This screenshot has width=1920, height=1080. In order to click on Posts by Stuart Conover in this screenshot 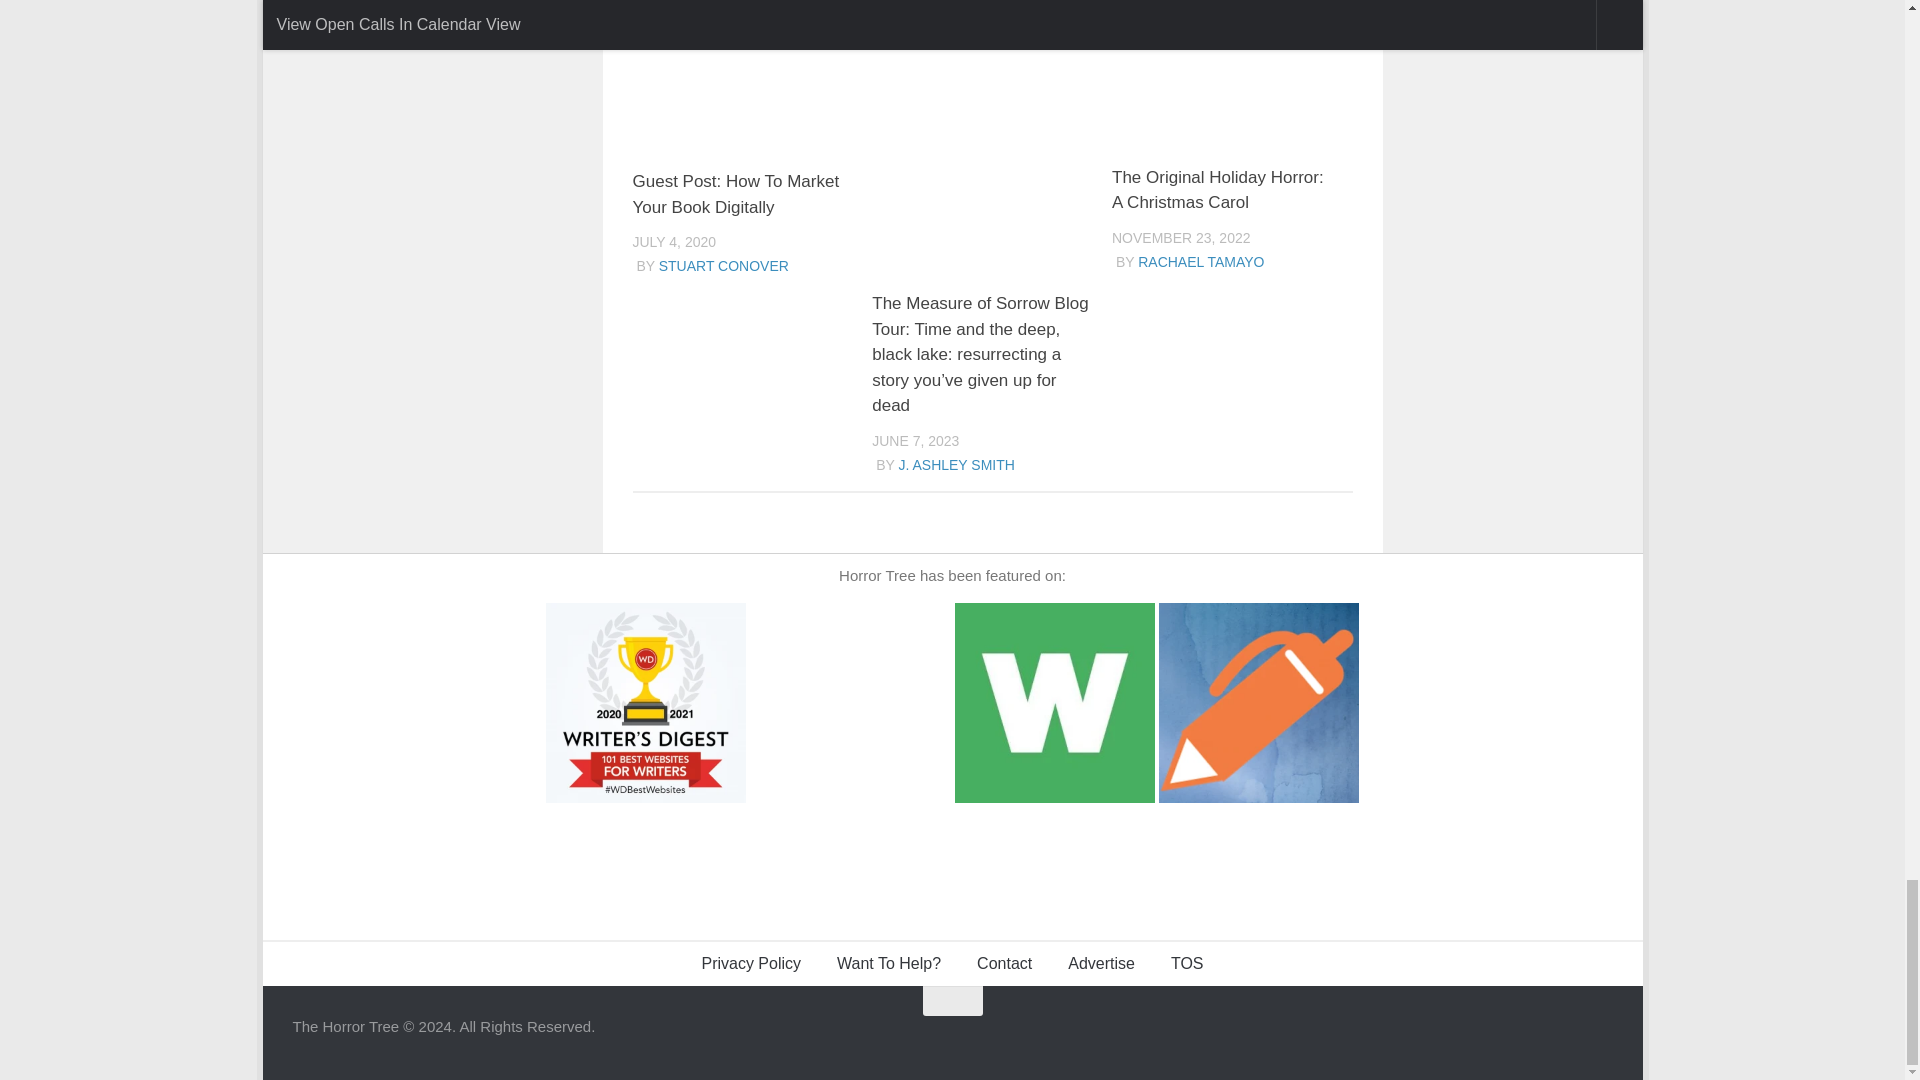, I will do `click(724, 266)`.